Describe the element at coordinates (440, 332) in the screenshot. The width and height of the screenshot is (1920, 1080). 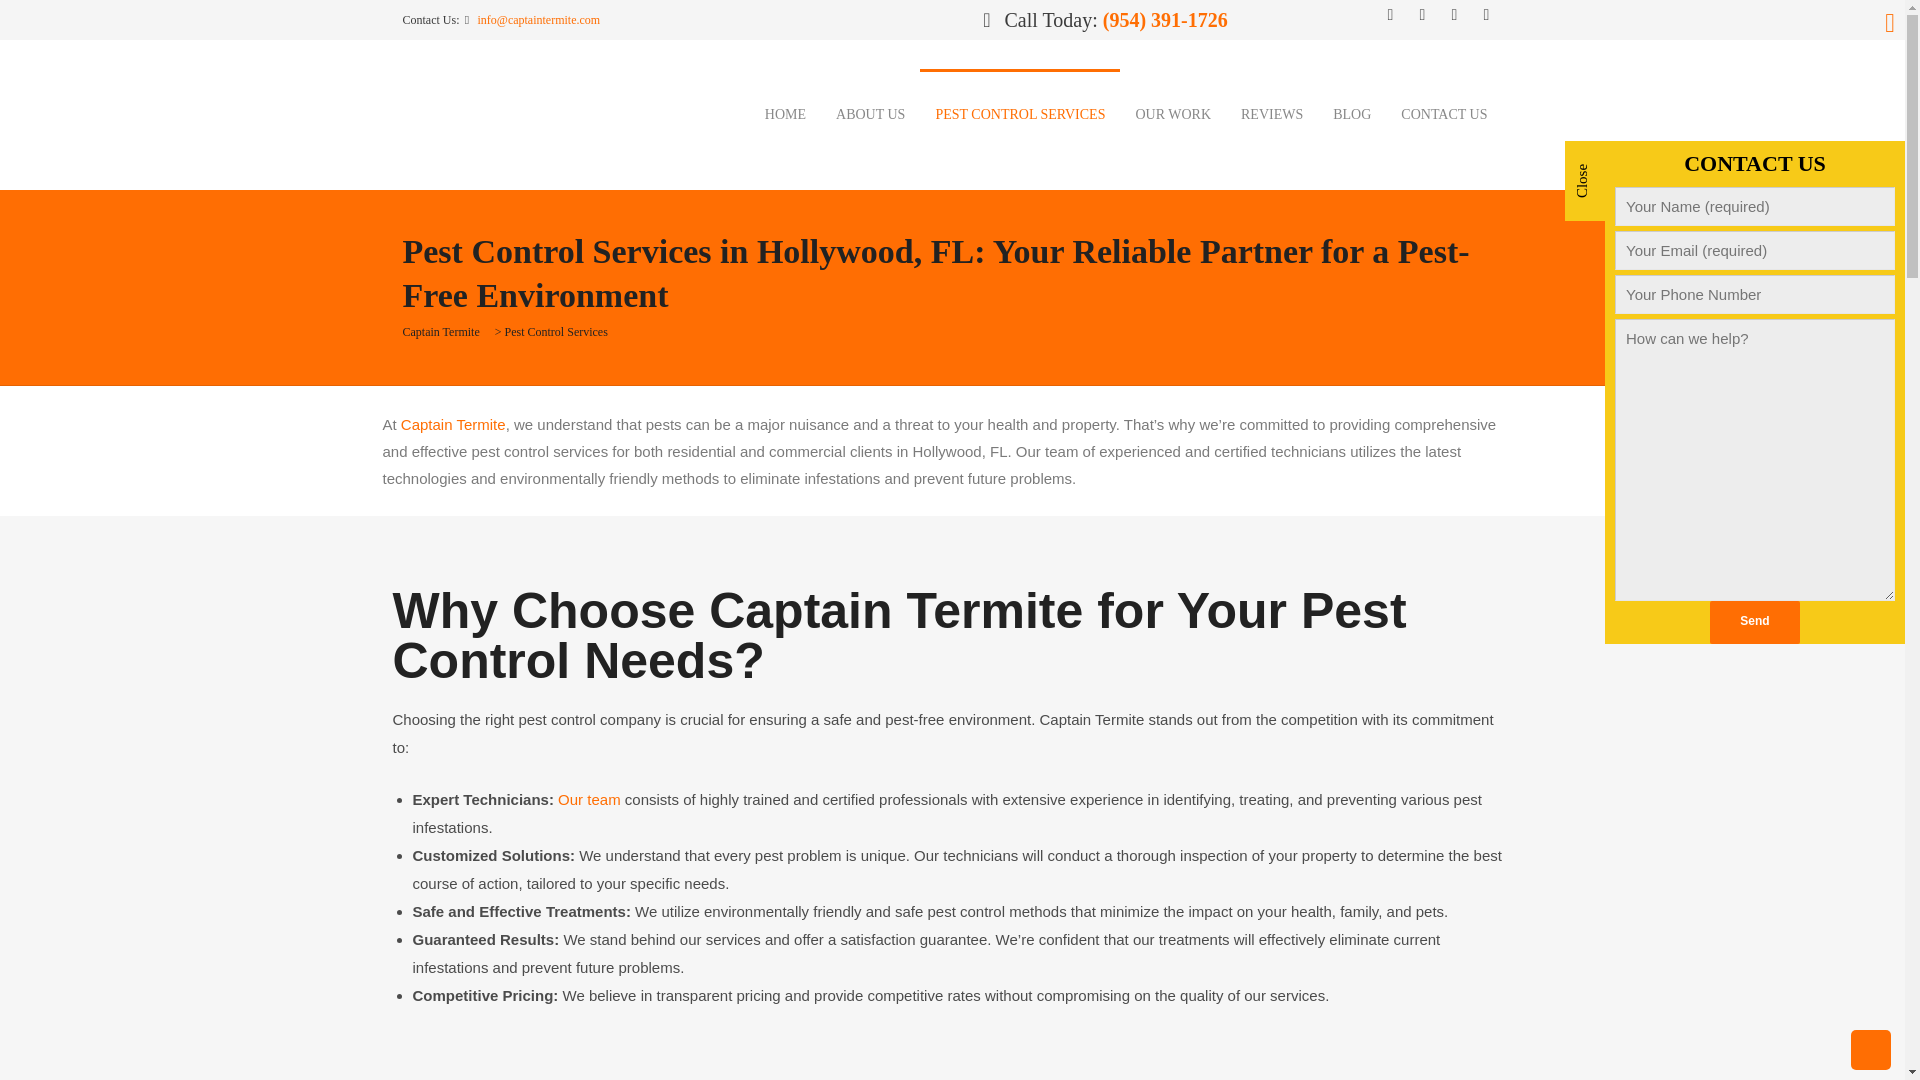
I see `Go to Captain Termite.` at that location.